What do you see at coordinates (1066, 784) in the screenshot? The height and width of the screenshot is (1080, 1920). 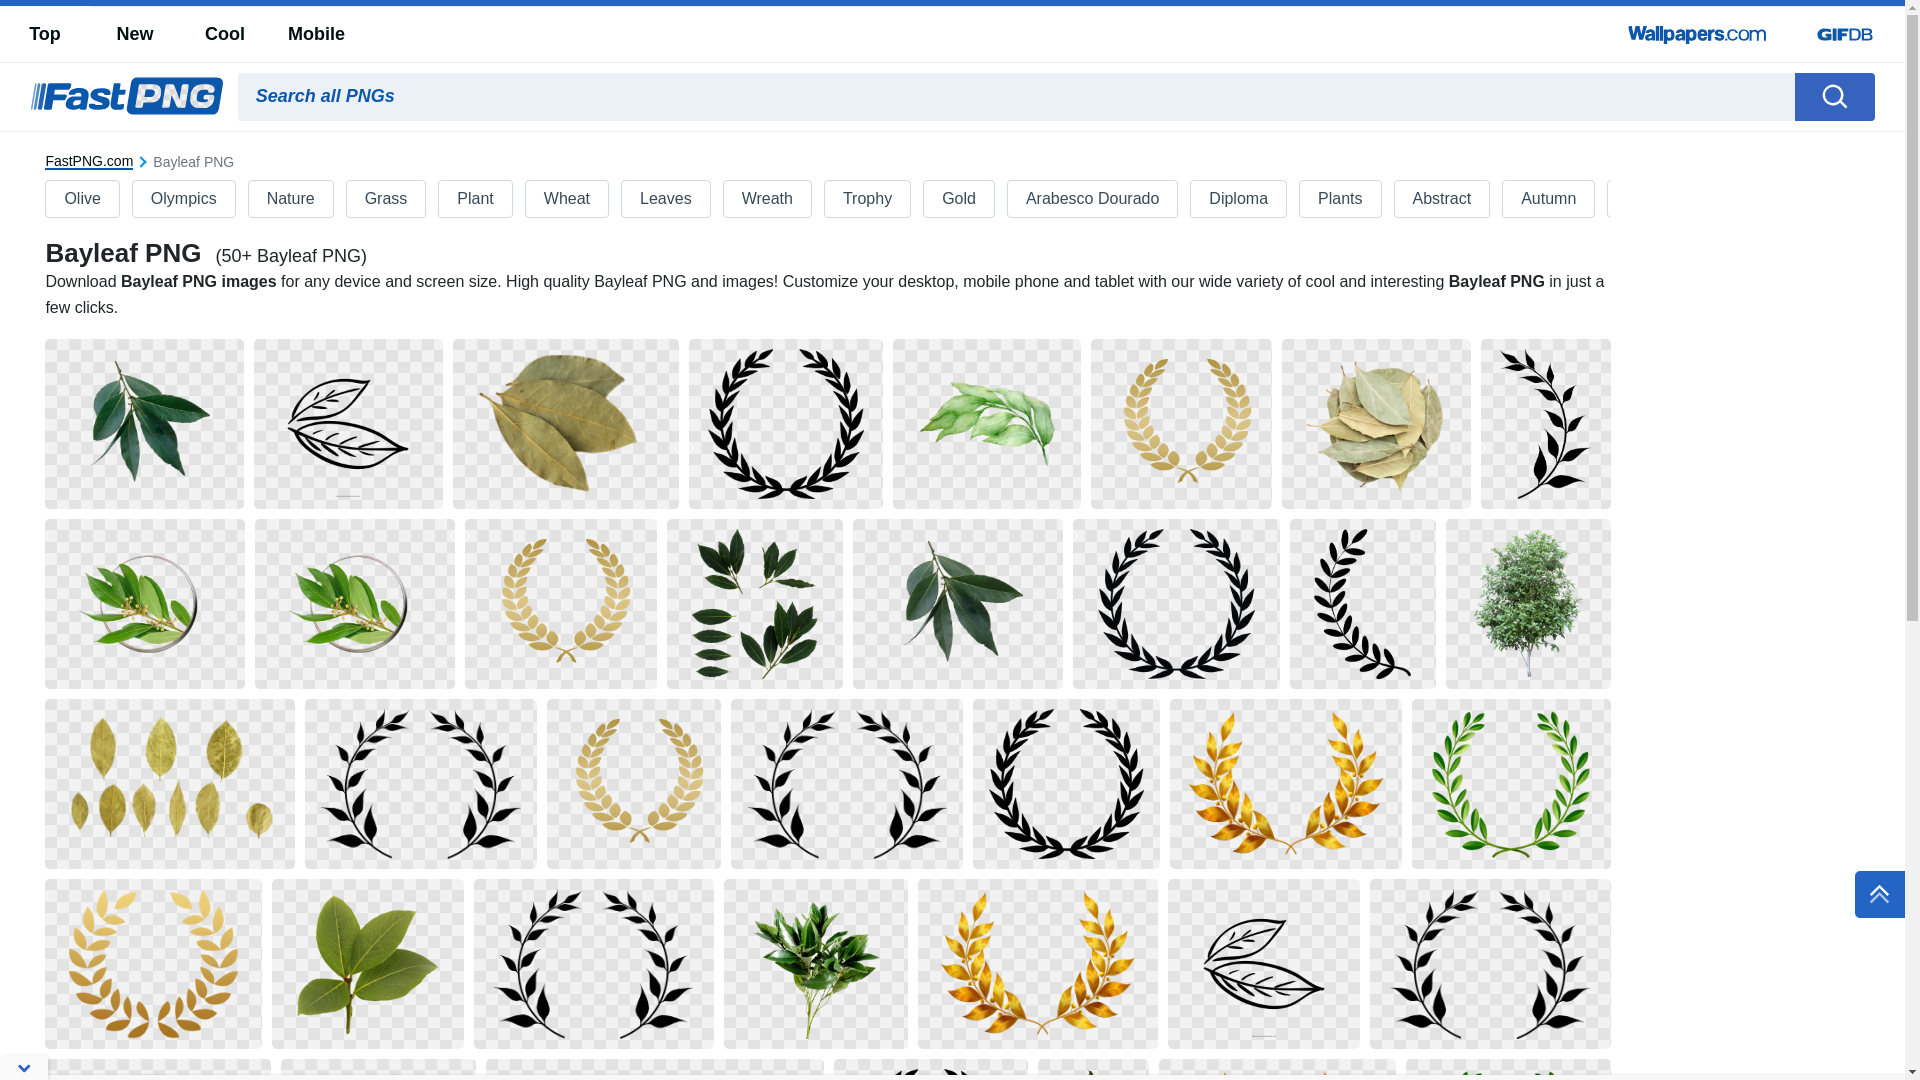 I see `A Black Background With A Black Square` at bounding box center [1066, 784].